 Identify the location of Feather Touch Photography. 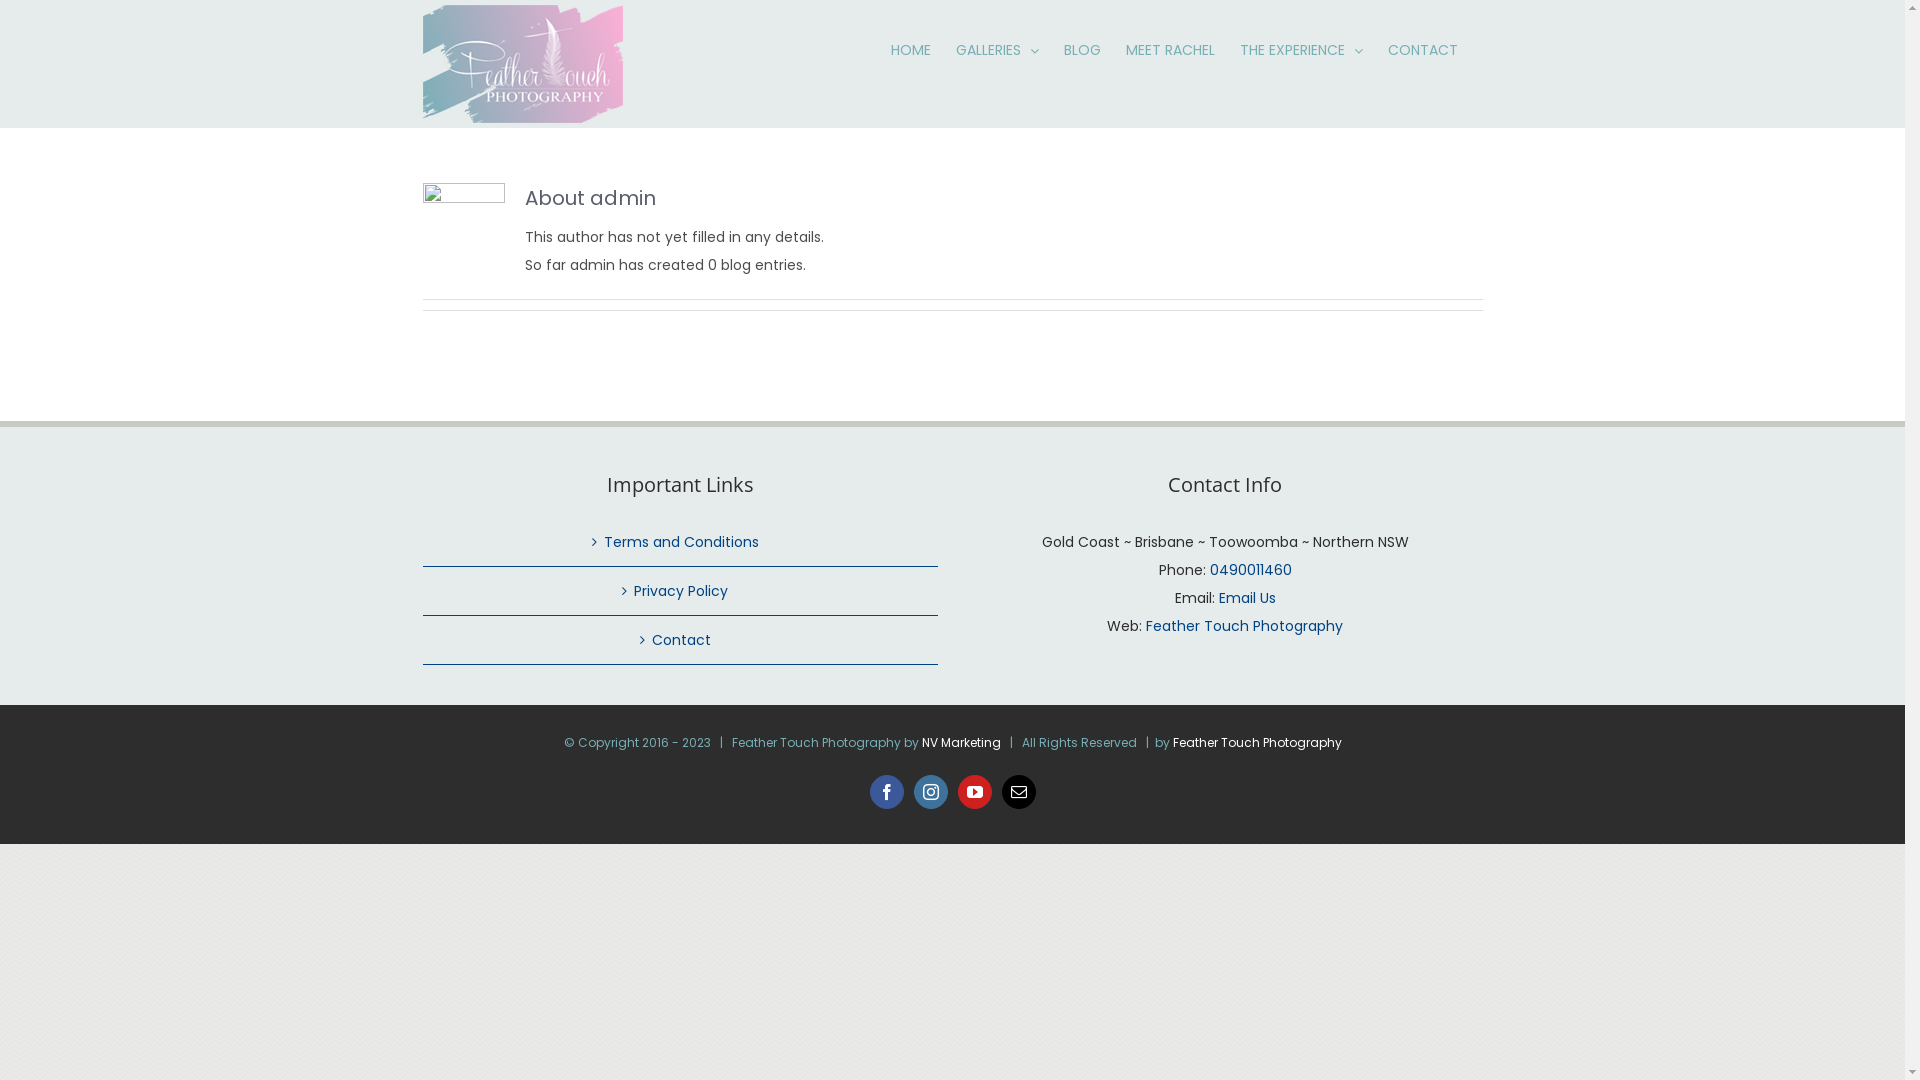
(1256, 742).